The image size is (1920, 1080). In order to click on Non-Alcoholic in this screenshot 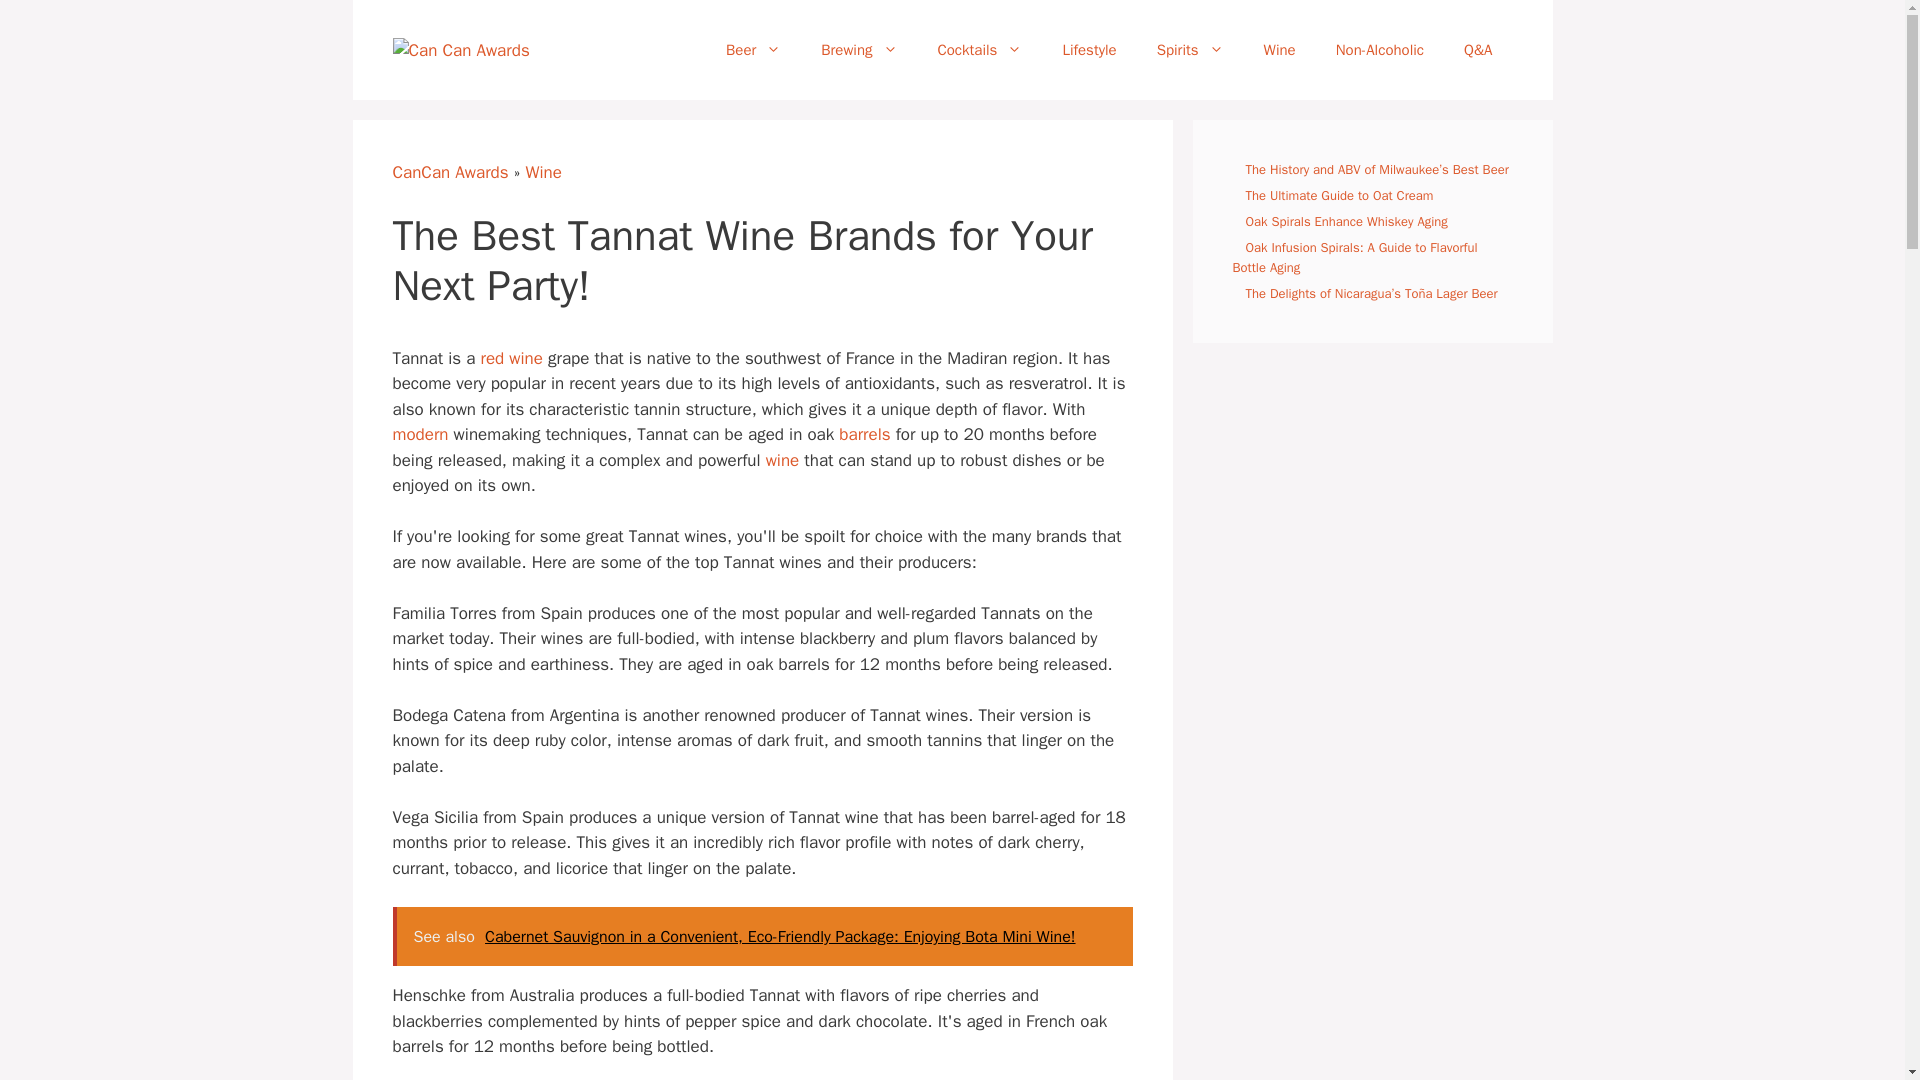, I will do `click(1379, 50)`.